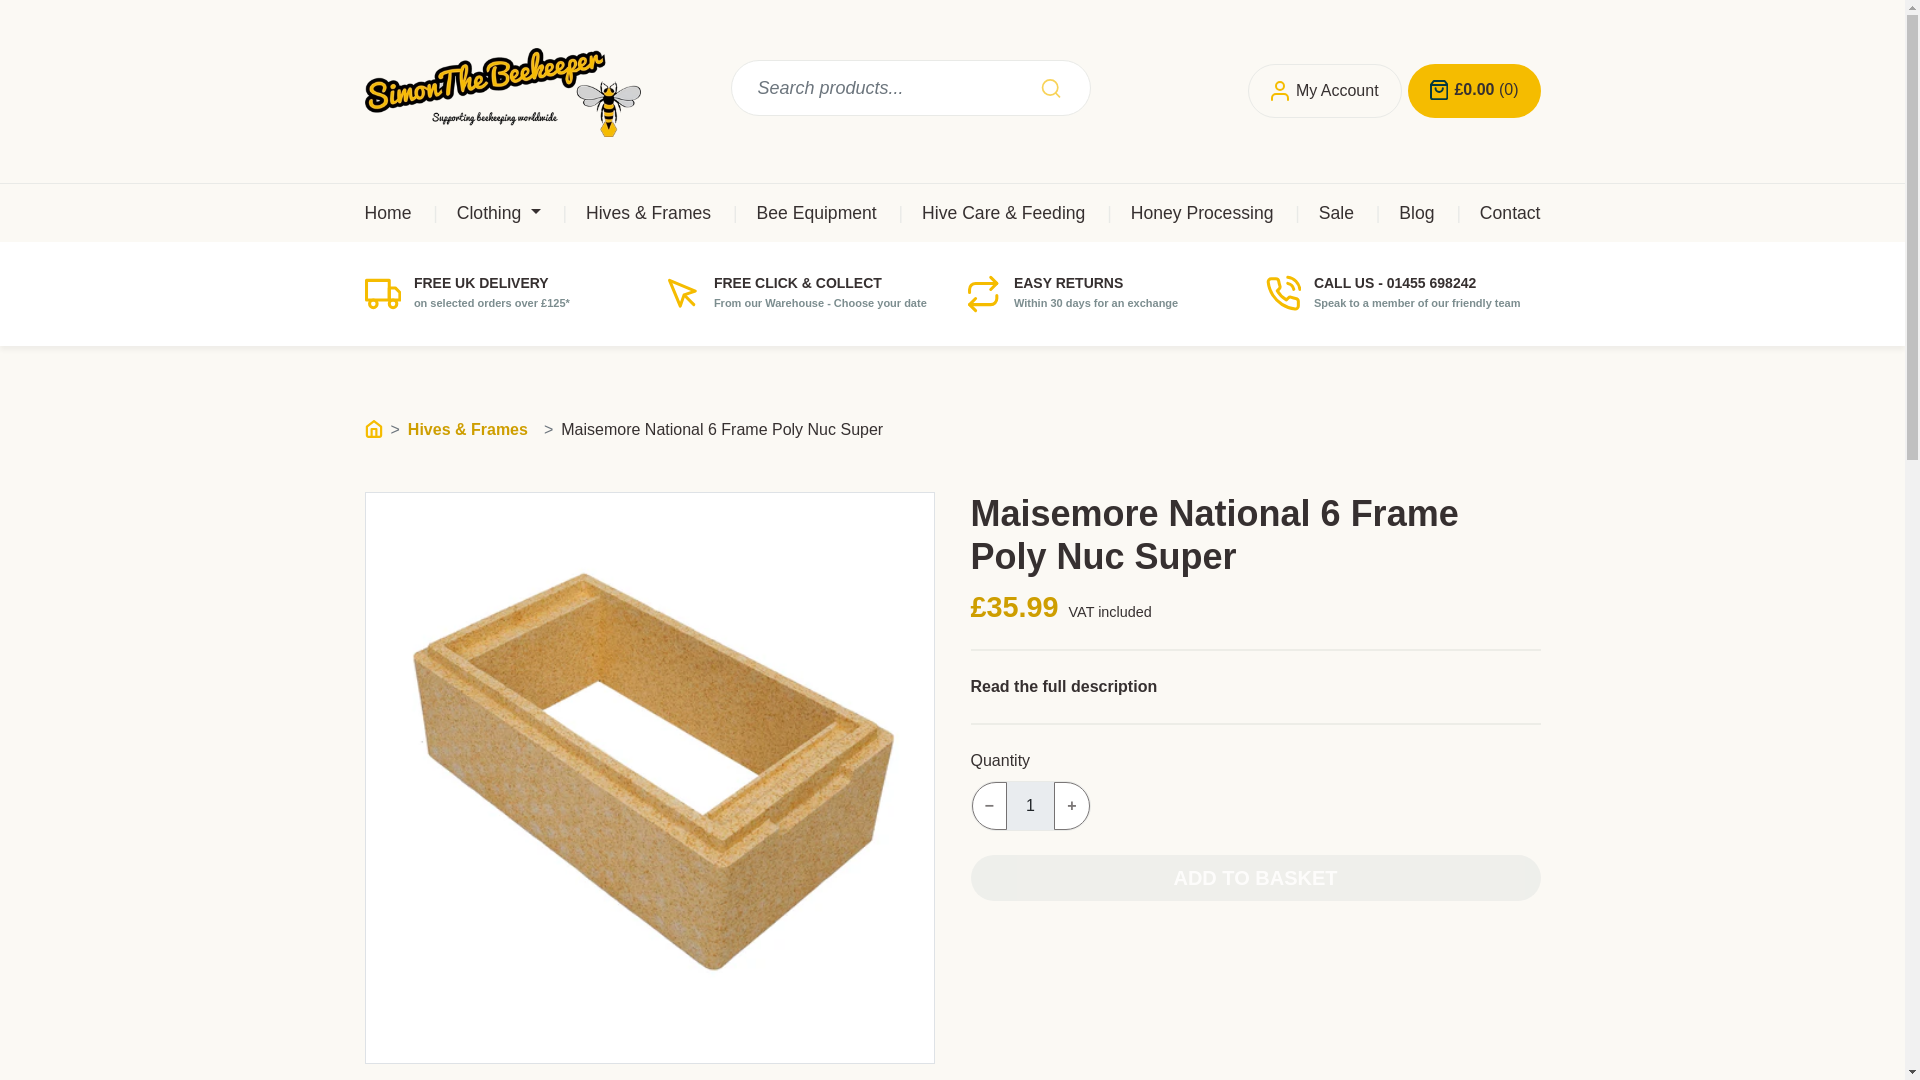  What do you see at coordinates (798, 212) in the screenshot?
I see `Bee Equipment` at bounding box center [798, 212].